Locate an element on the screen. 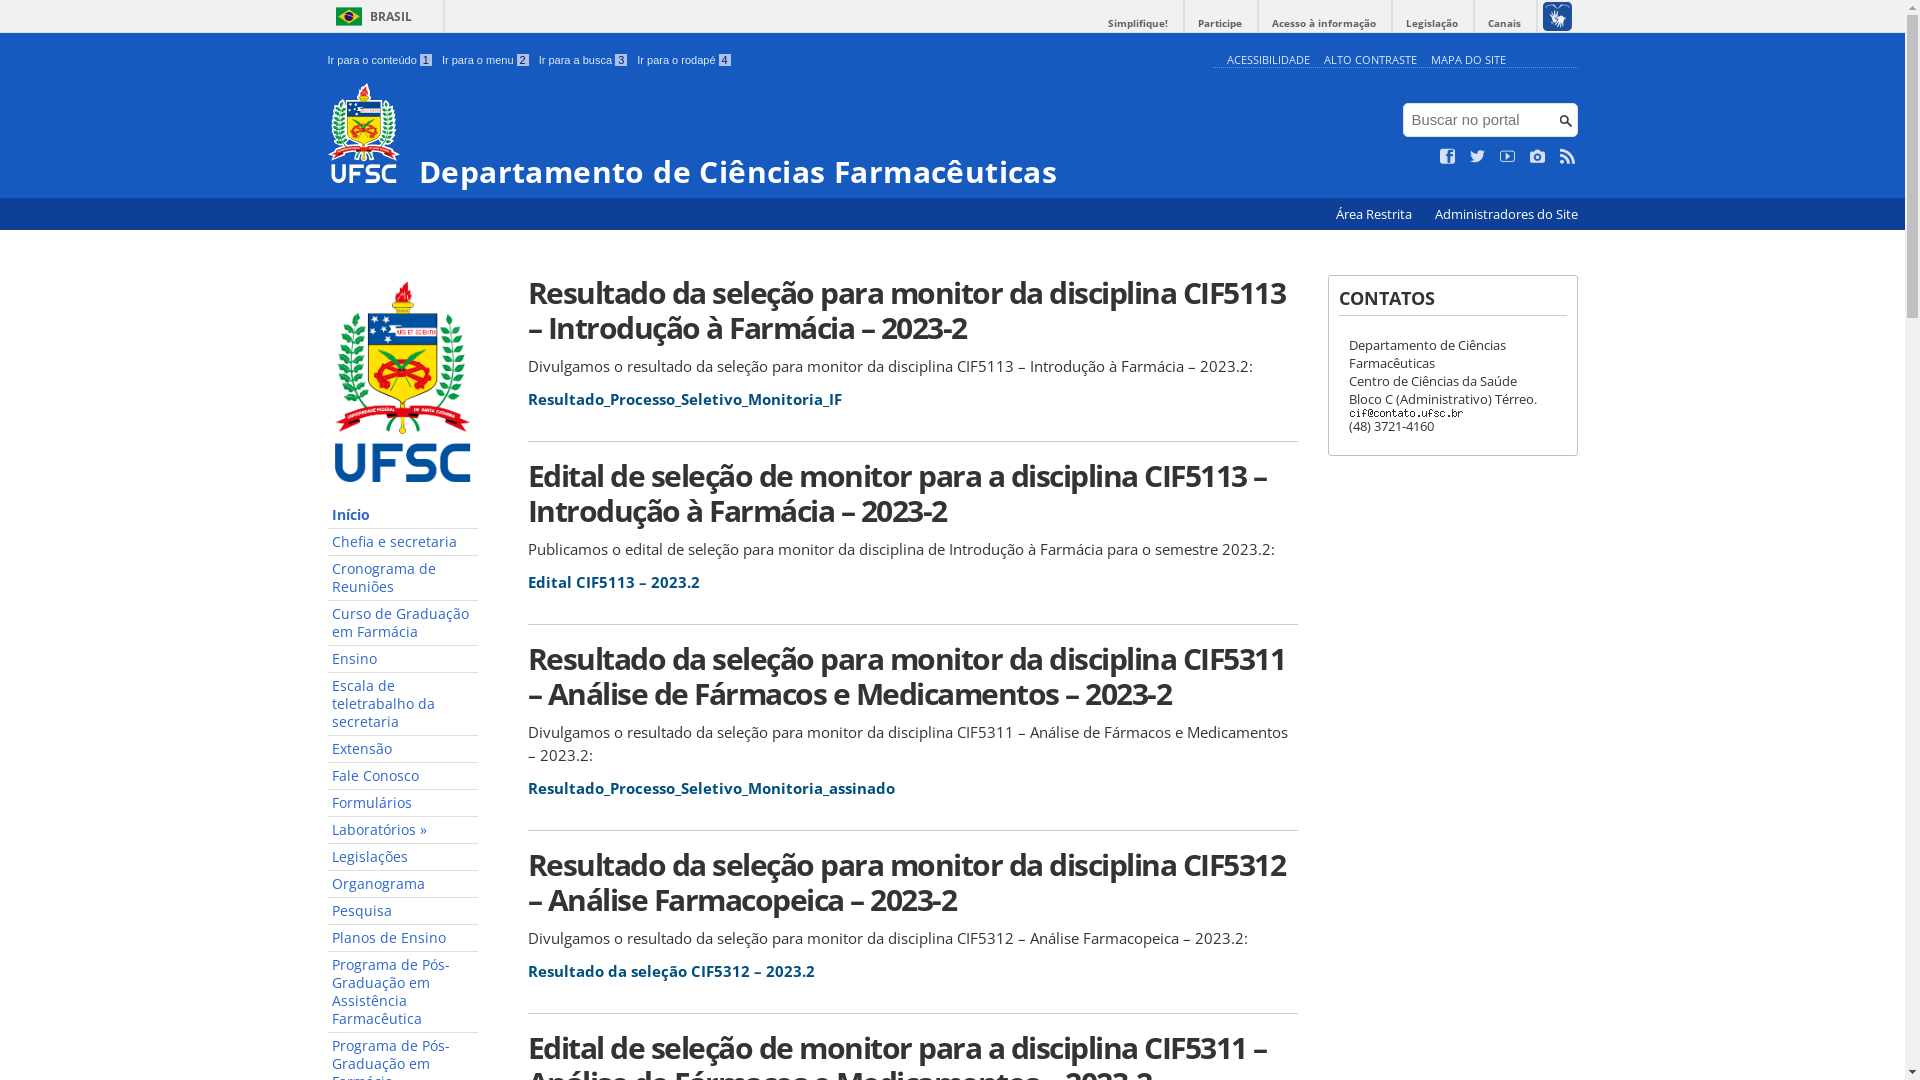  ACESSIBILIDADE is located at coordinates (1268, 60).